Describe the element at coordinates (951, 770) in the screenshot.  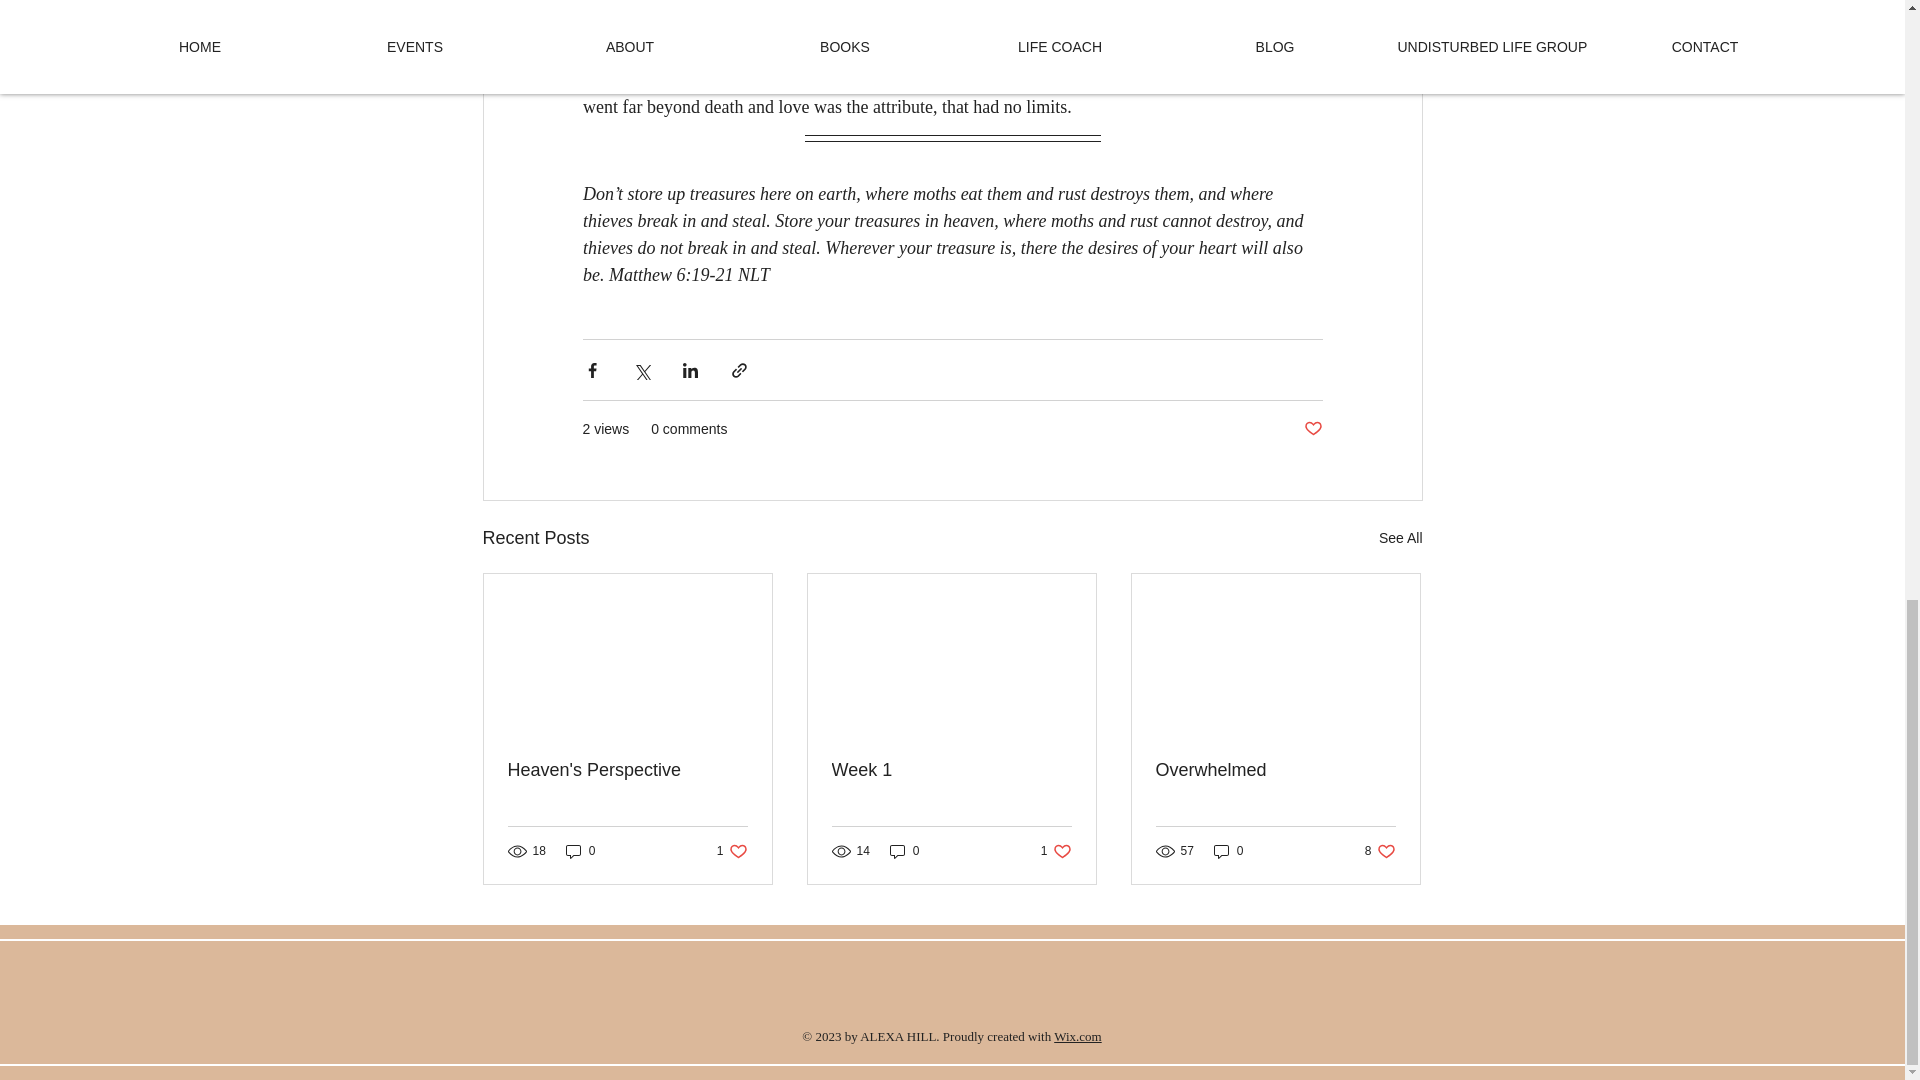
I see `Wix.com` at that location.